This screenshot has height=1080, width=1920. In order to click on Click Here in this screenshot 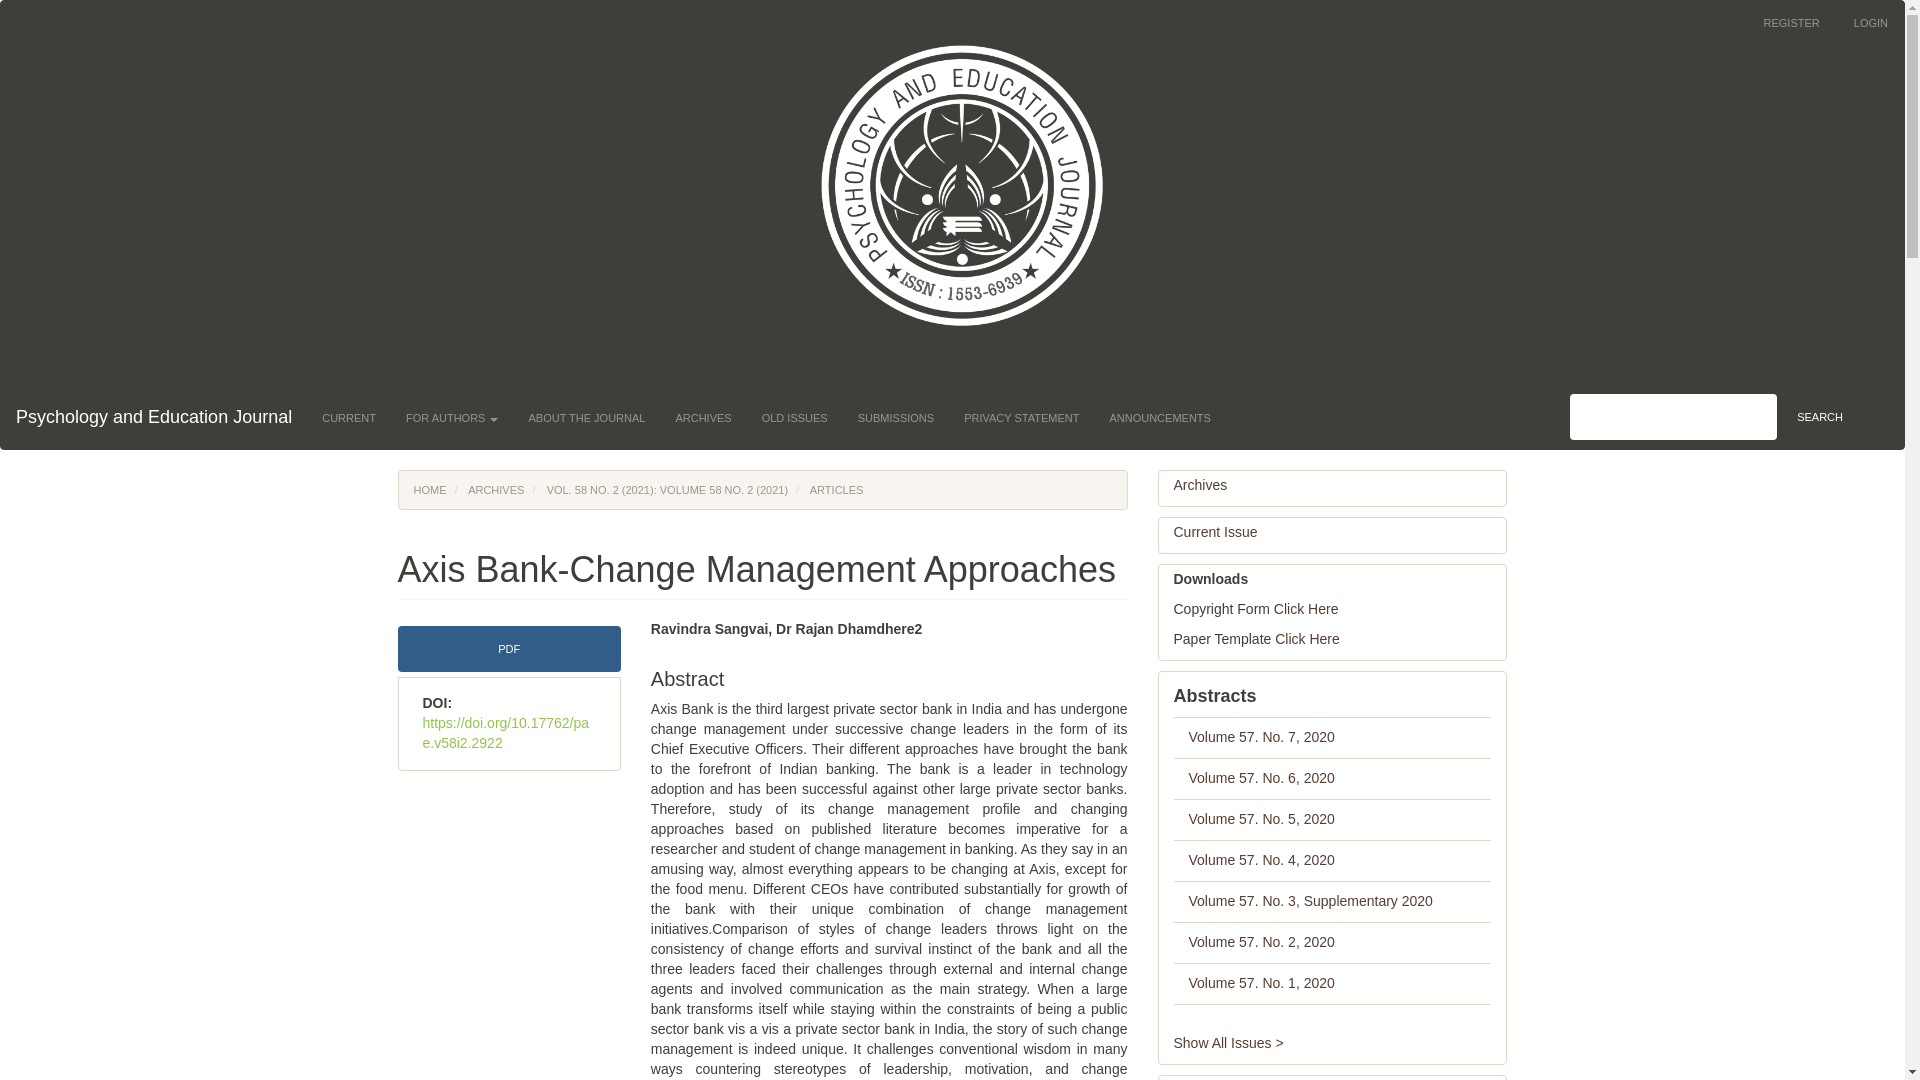, I will do `click(1307, 638)`.